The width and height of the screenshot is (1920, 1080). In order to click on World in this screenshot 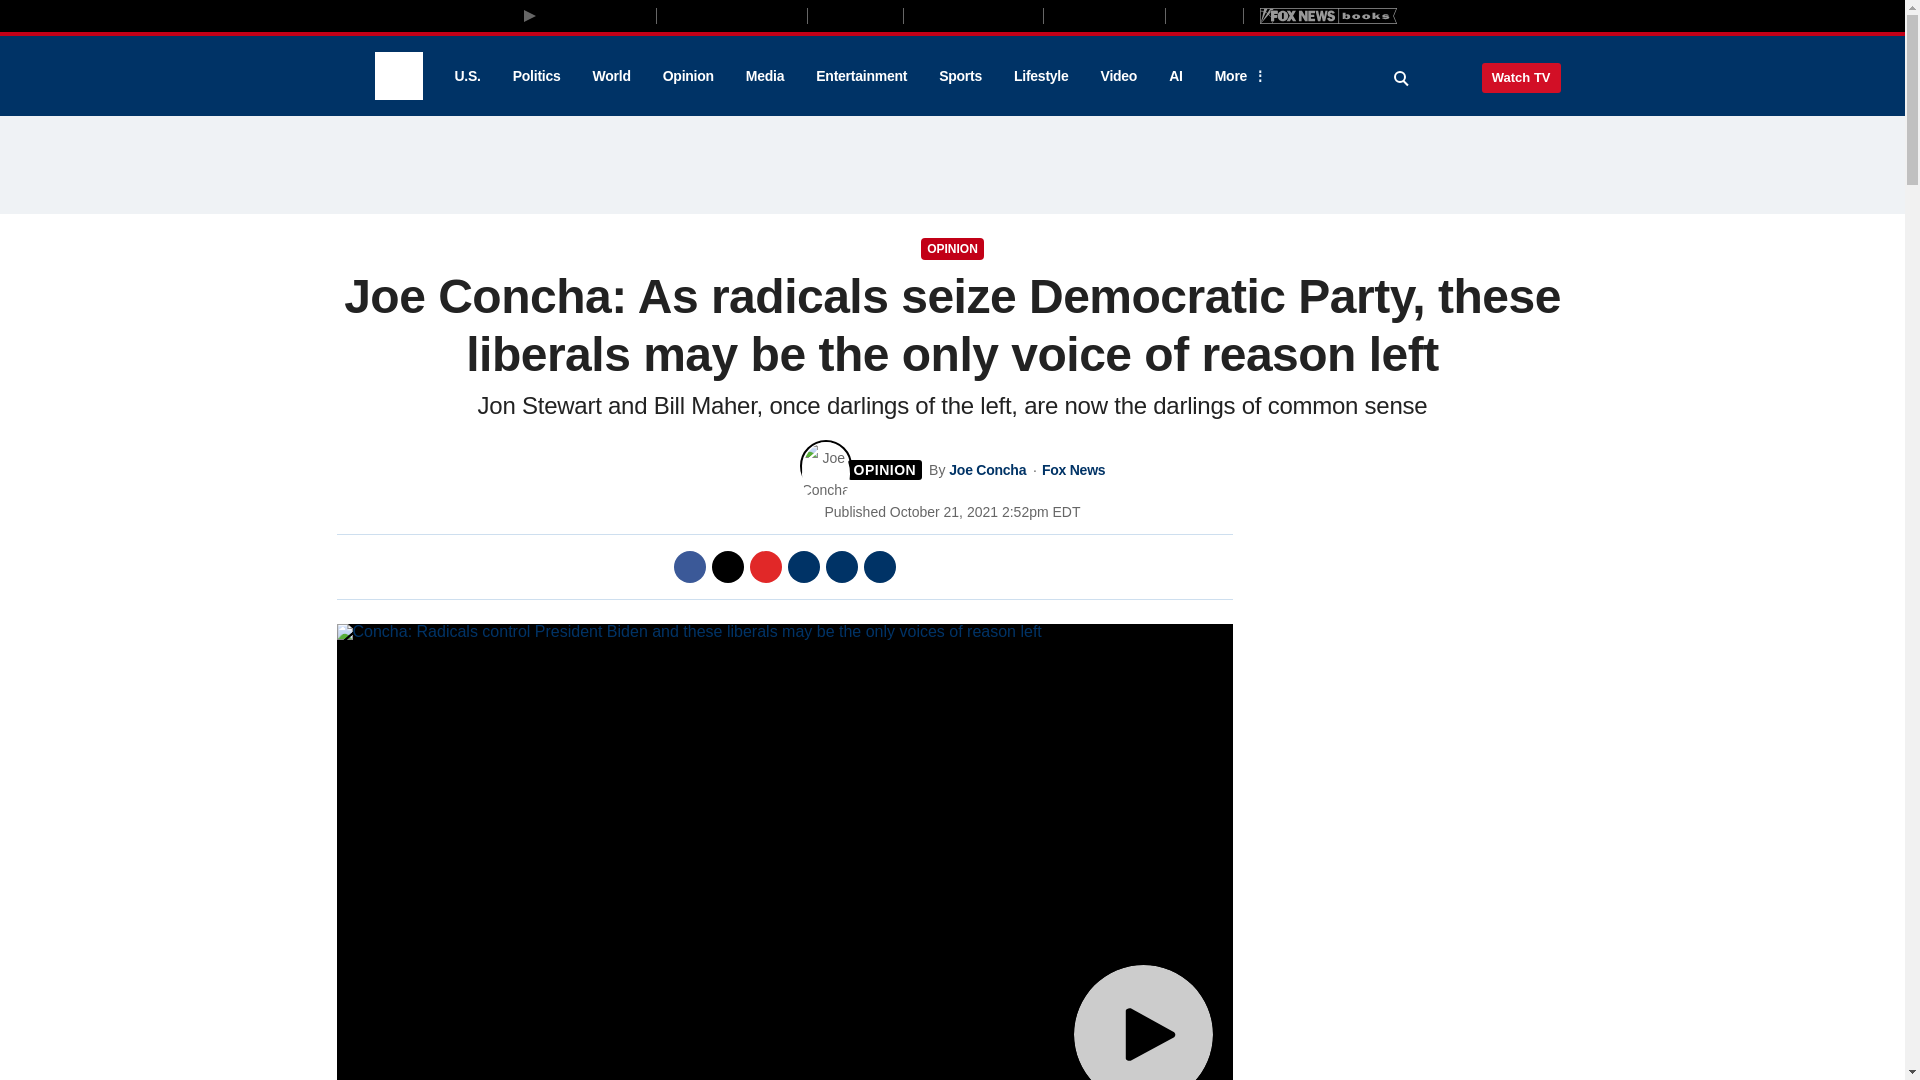, I will do `click(612, 76)`.